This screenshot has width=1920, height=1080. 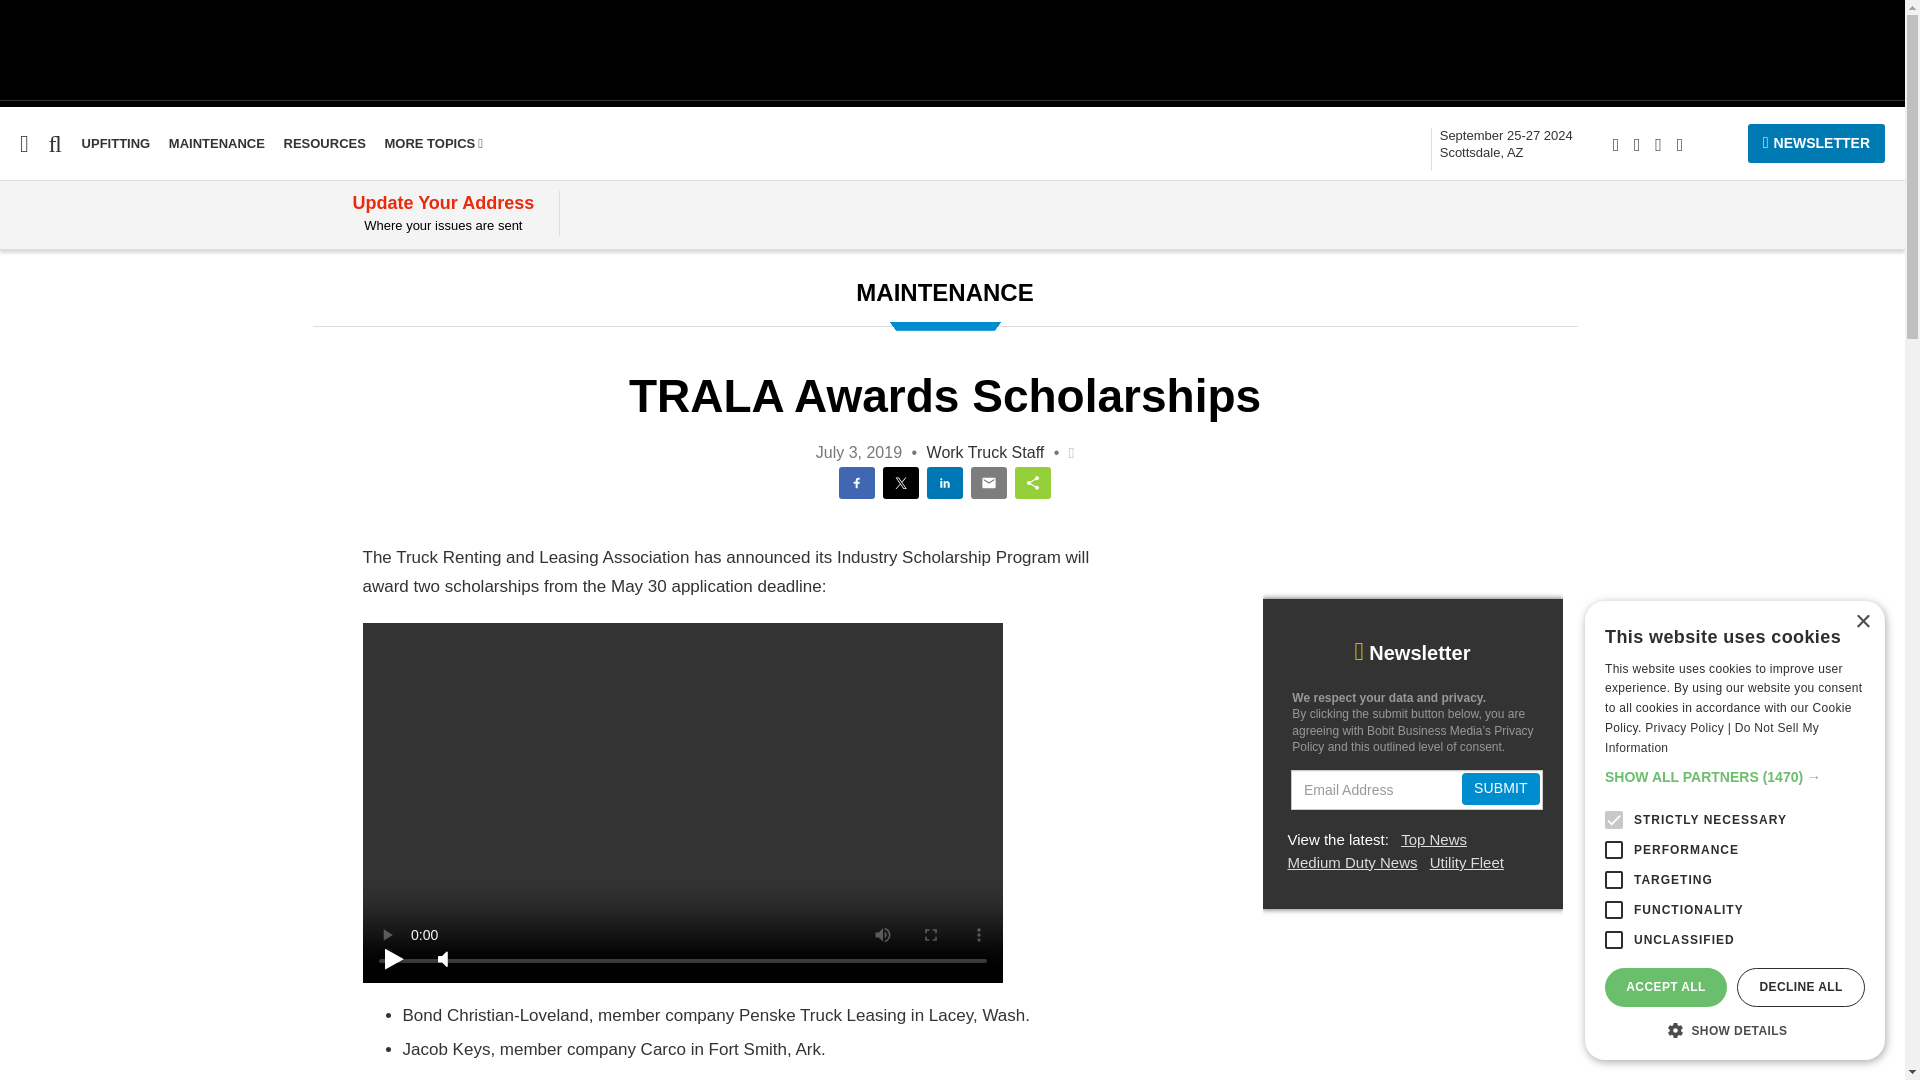 What do you see at coordinates (116, 144) in the screenshot?
I see `MAINTENANCE` at bounding box center [116, 144].